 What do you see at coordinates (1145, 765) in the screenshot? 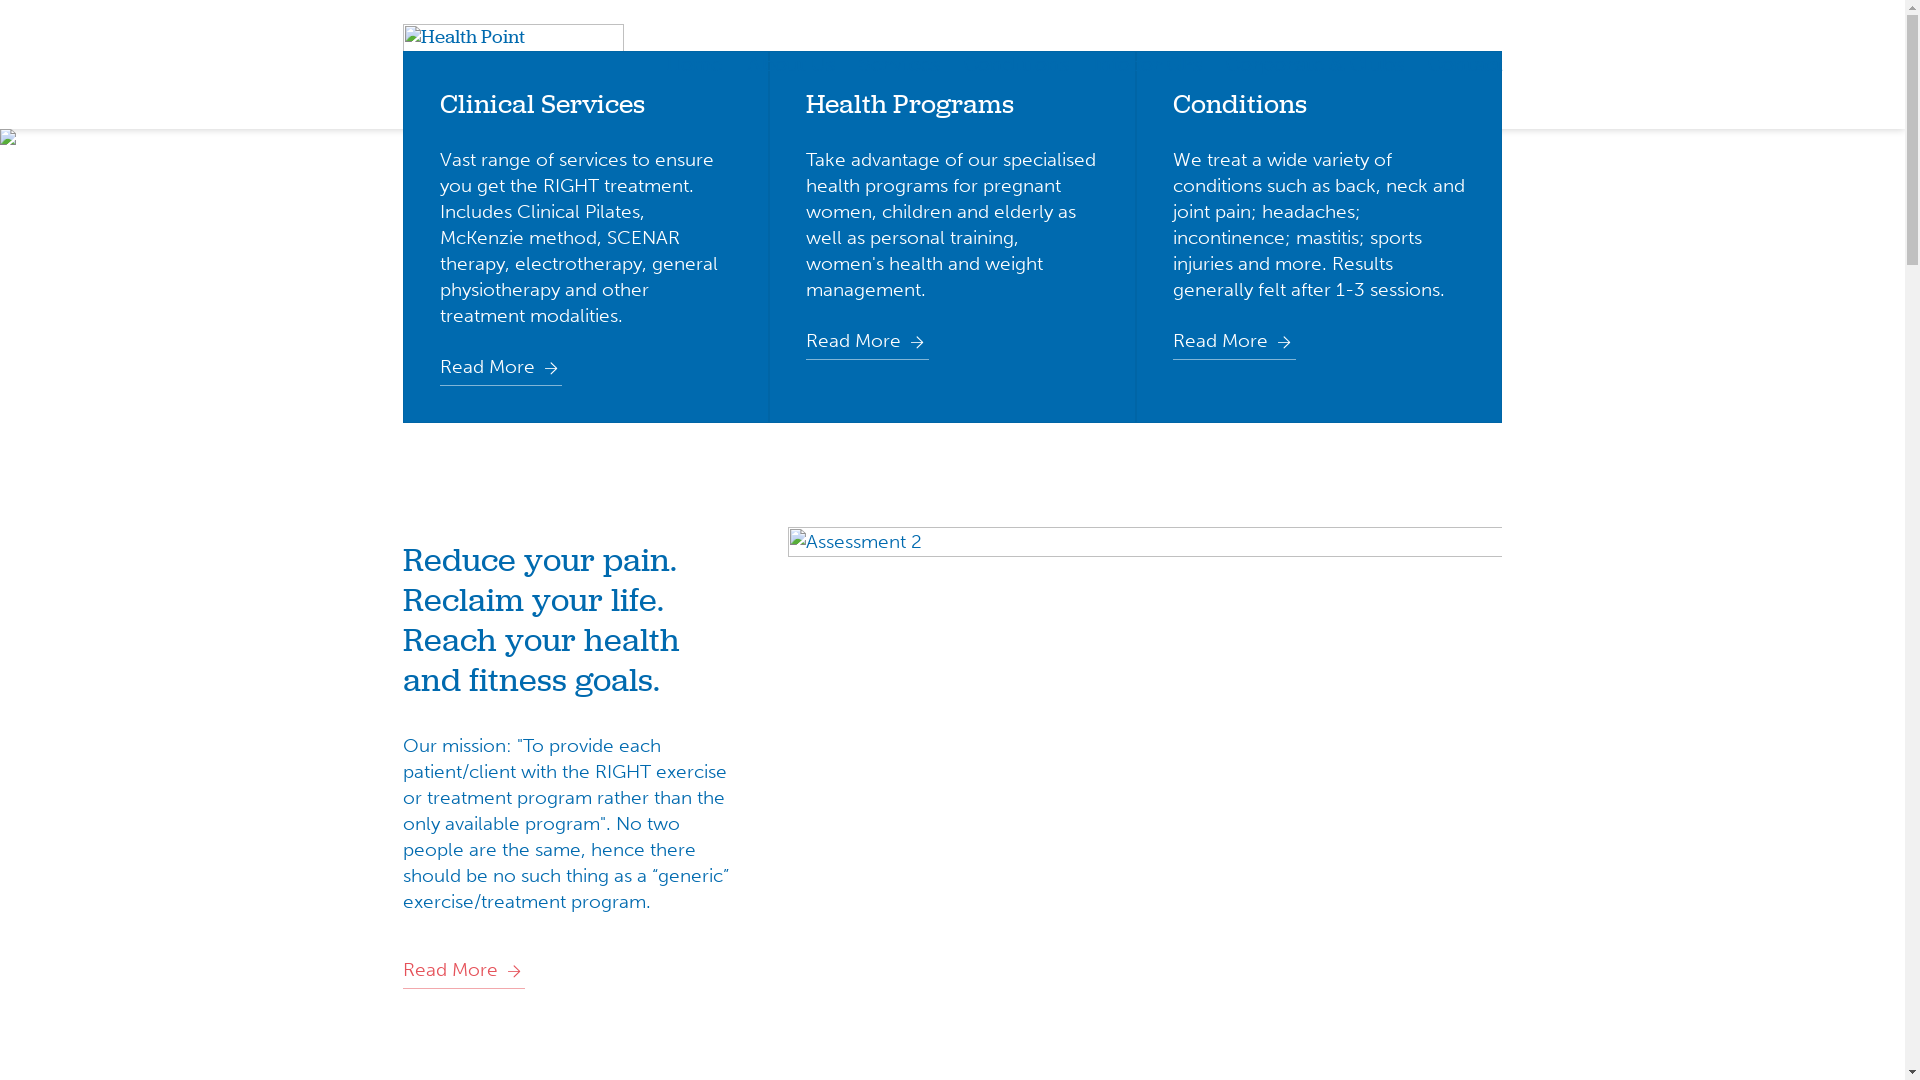
I see `Assessment 2` at bounding box center [1145, 765].